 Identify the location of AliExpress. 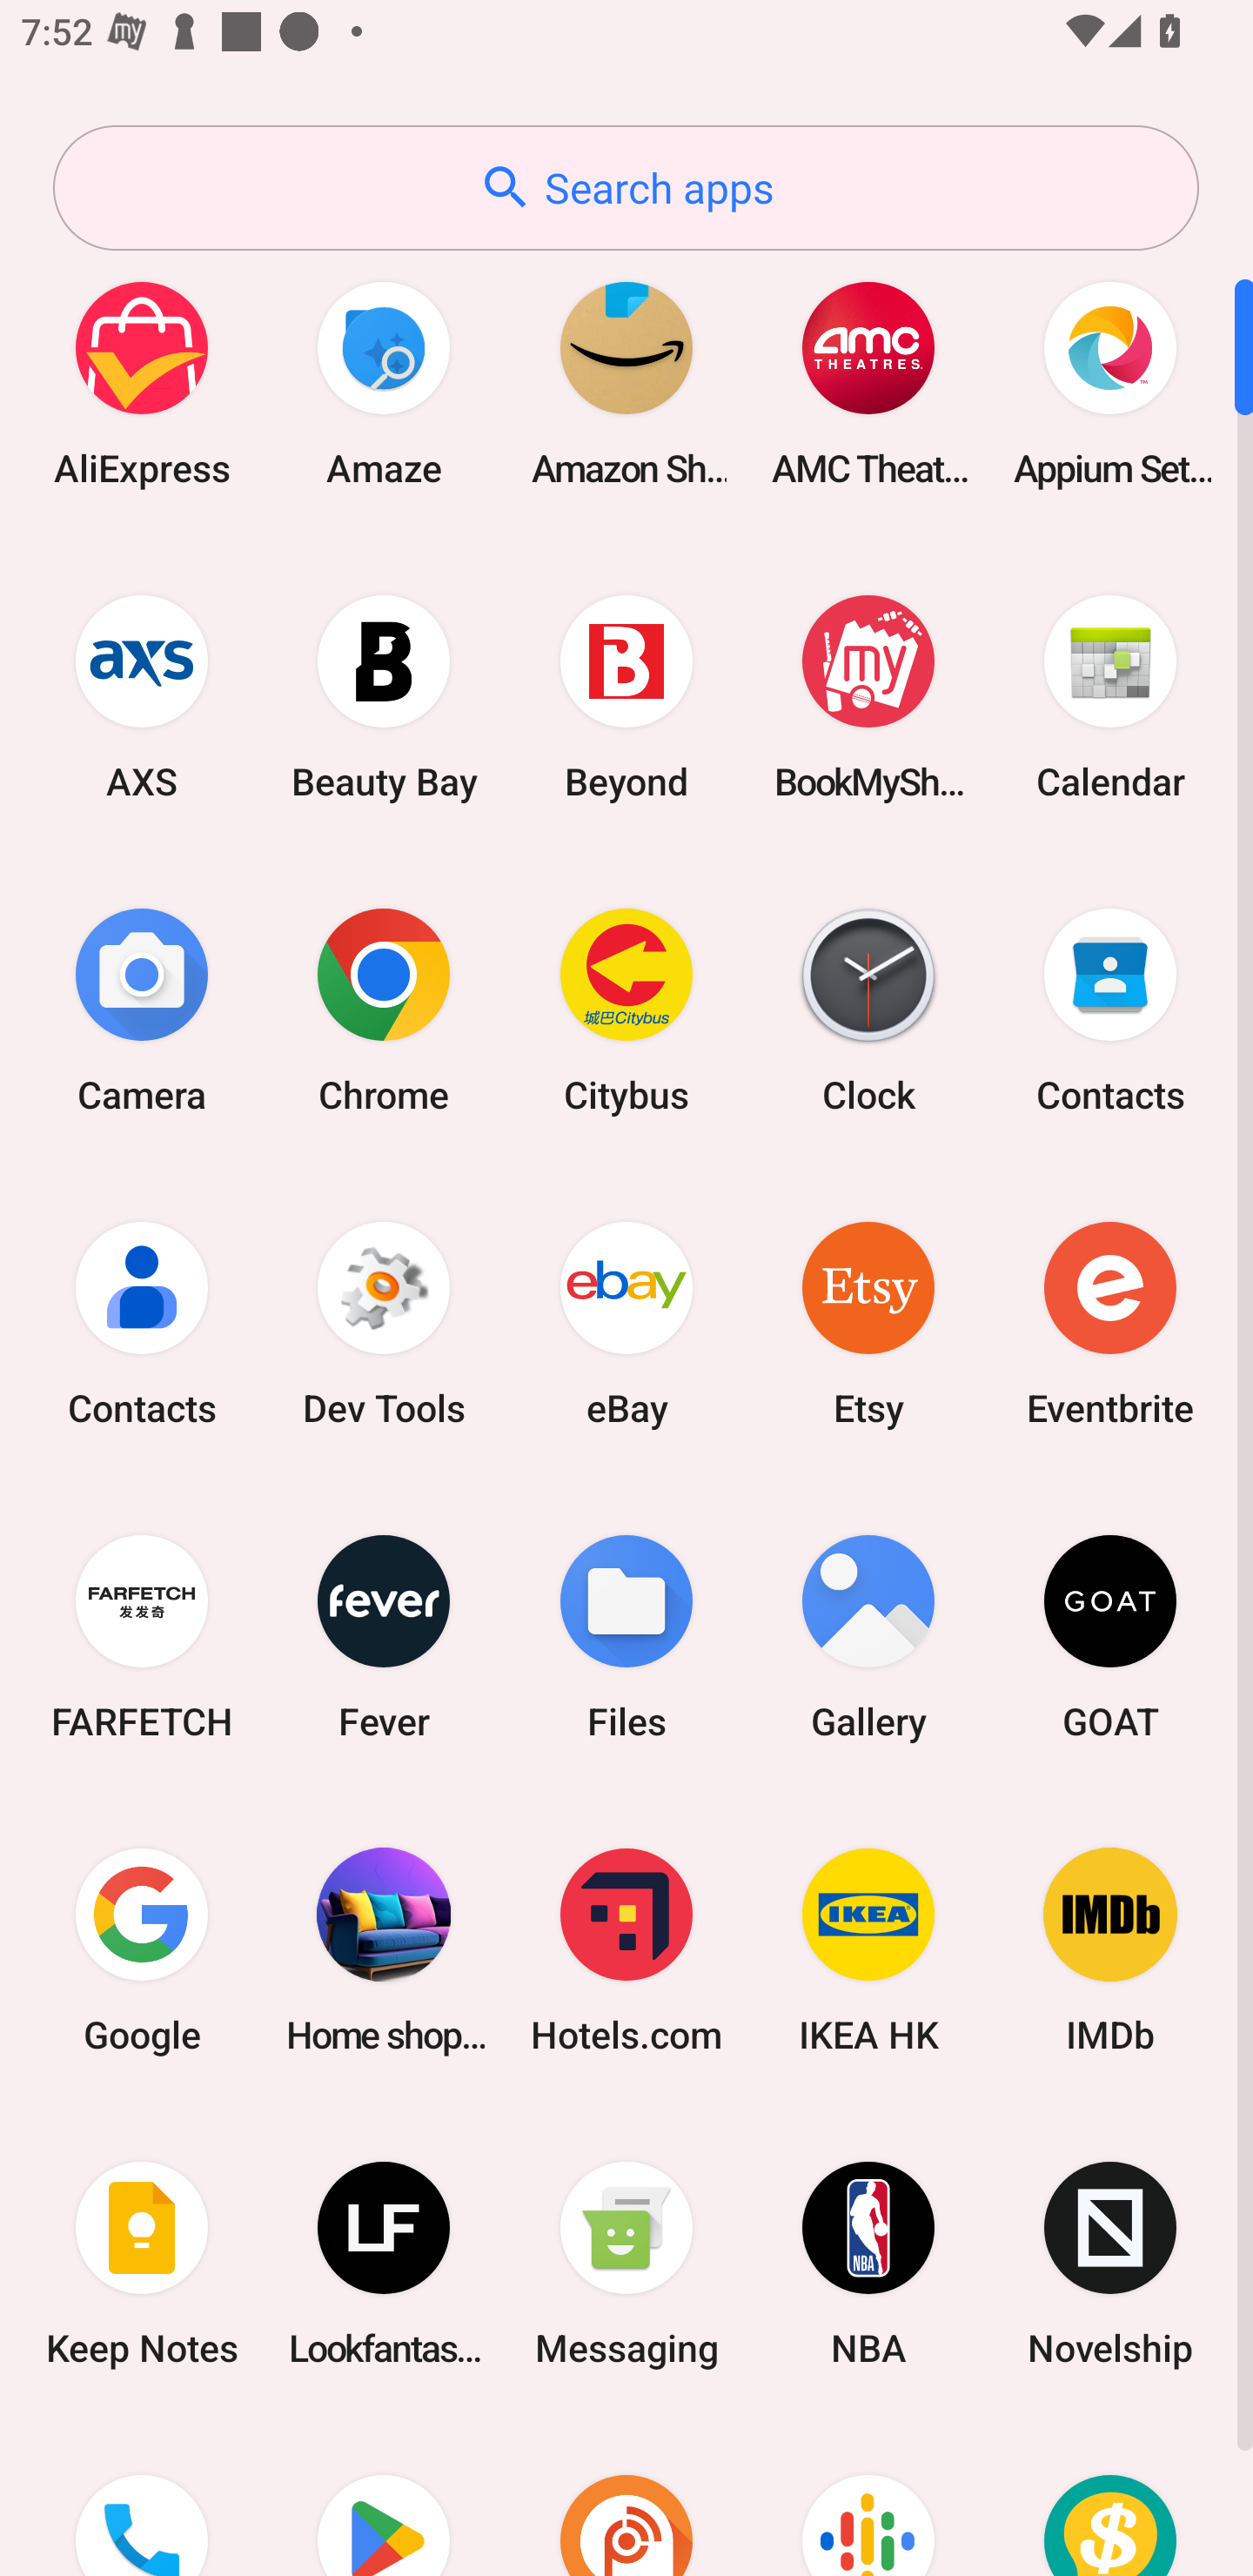
(142, 383).